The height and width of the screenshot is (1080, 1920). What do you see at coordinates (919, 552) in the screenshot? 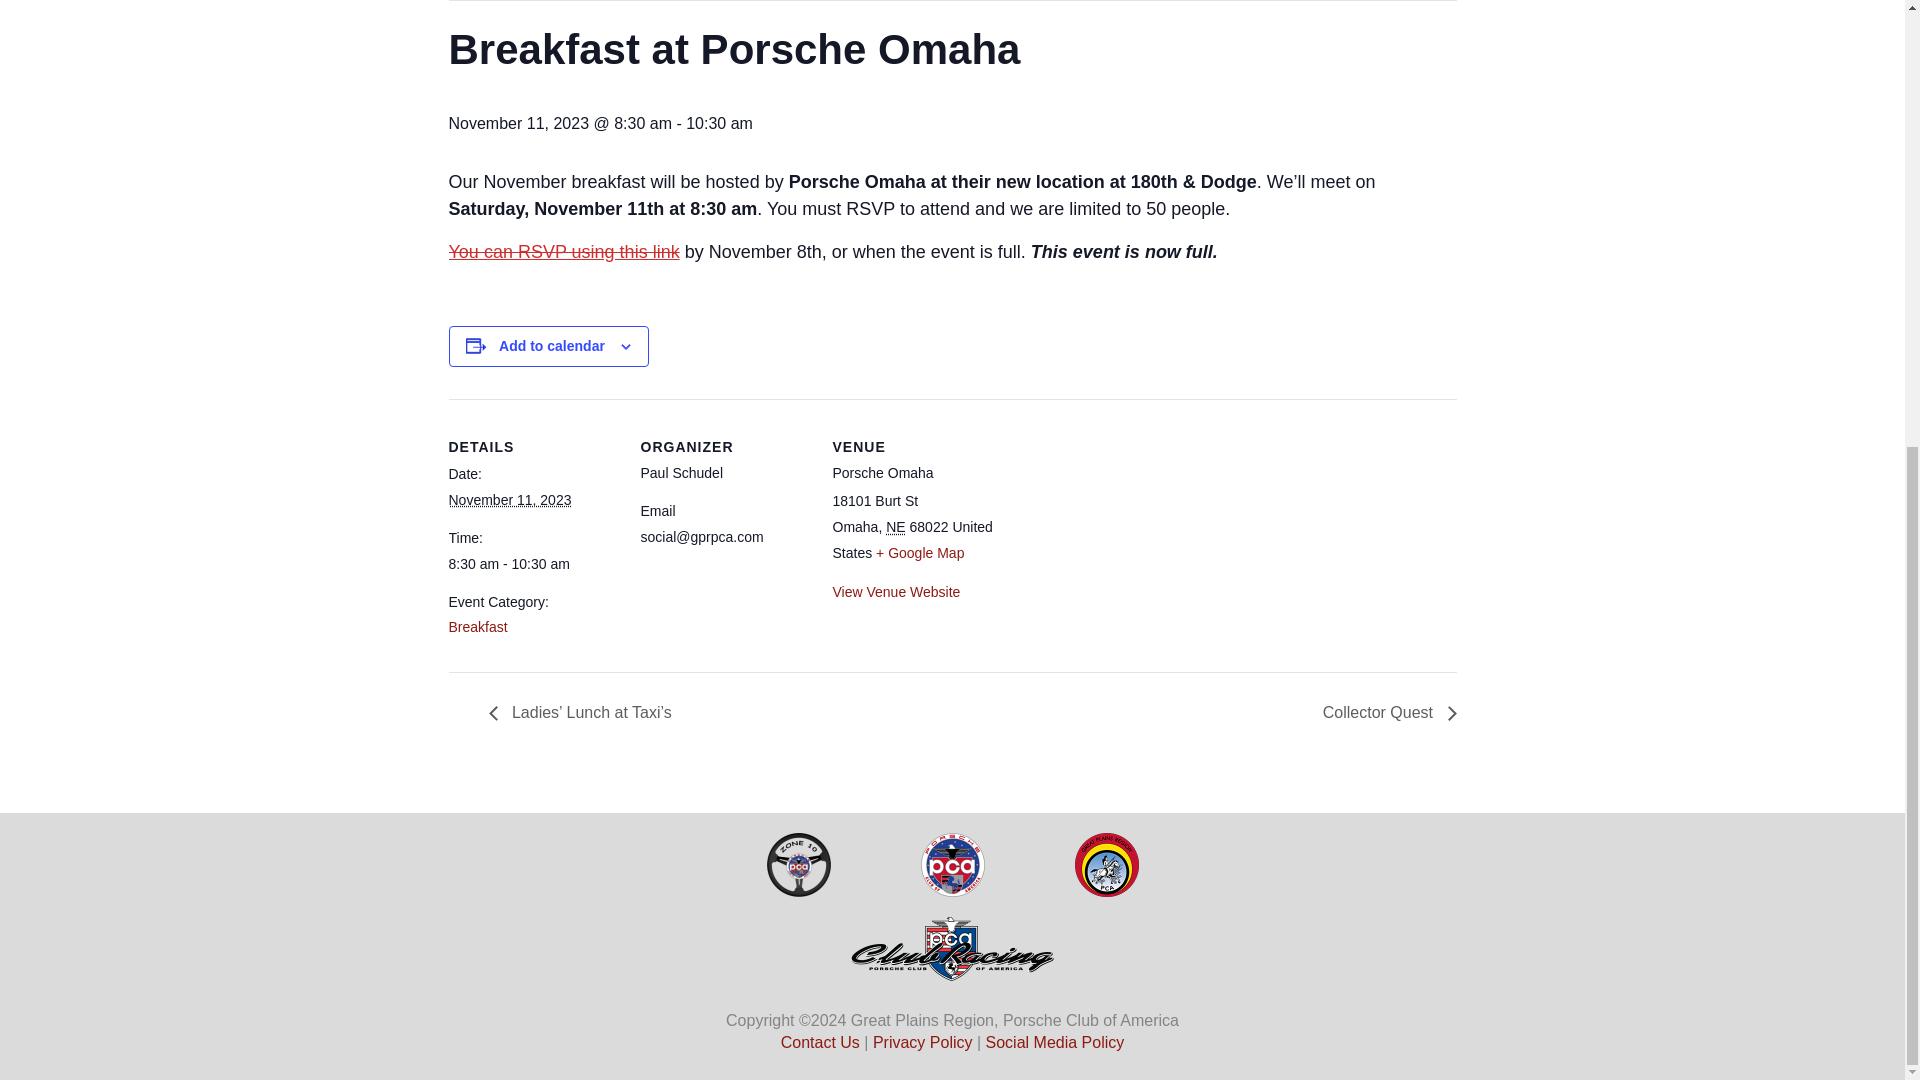
I see `Click to view a Google Map` at bounding box center [919, 552].